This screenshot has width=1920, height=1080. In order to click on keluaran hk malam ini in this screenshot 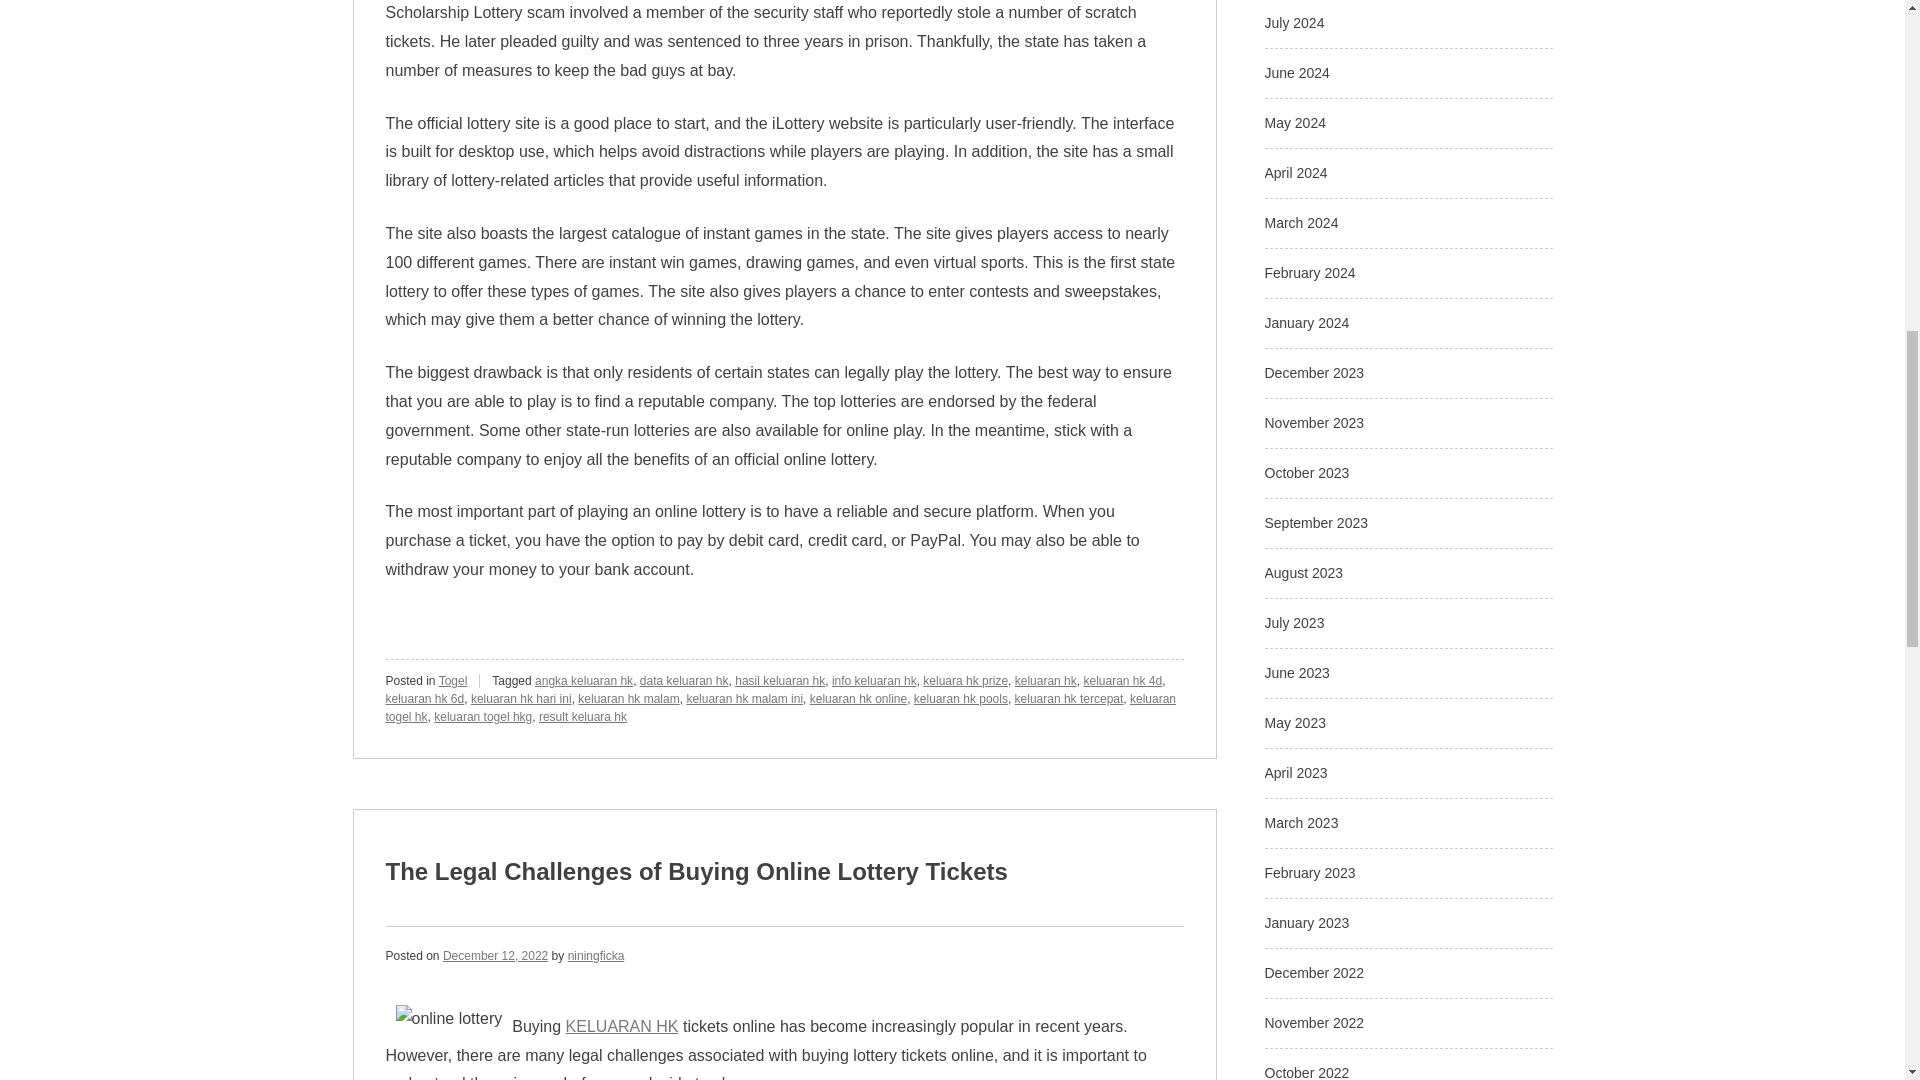, I will do `click(744, 699)`.